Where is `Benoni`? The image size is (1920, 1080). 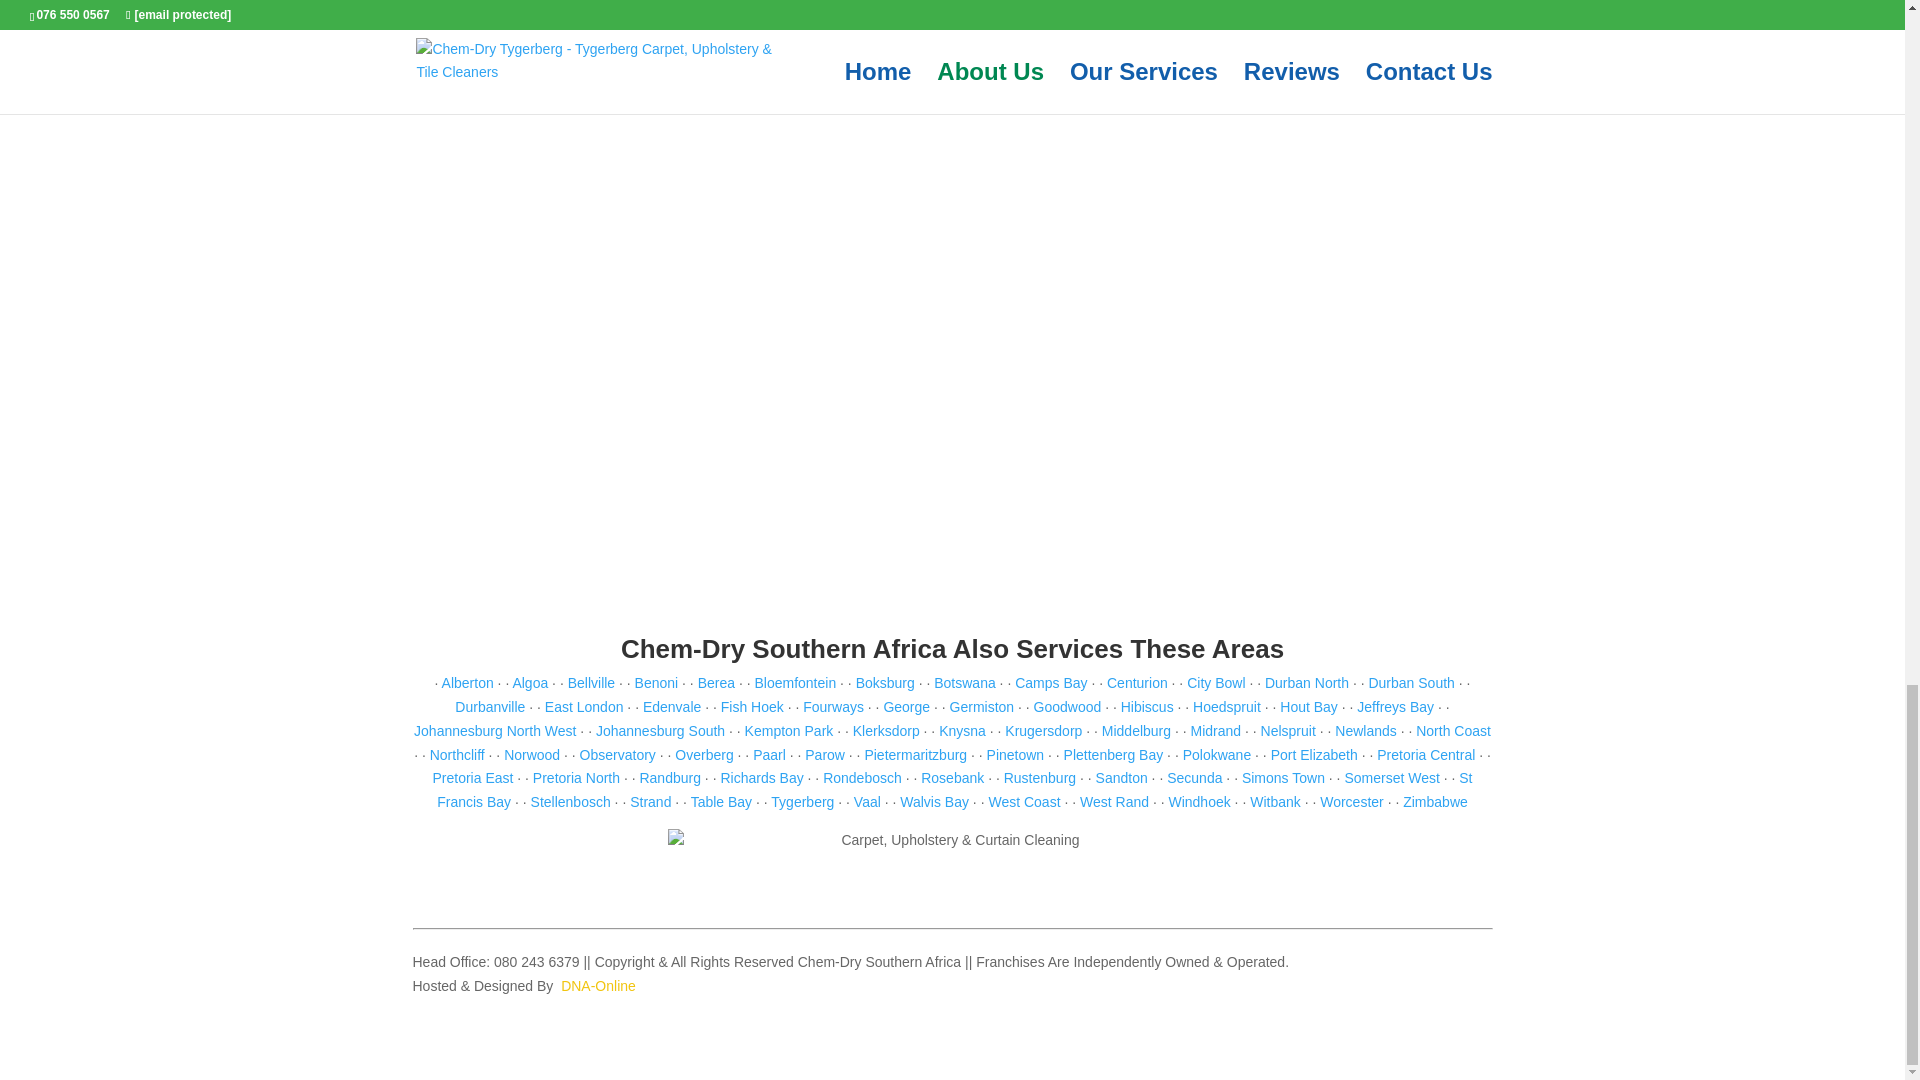 Benoni is located at coordinates (657, 683).